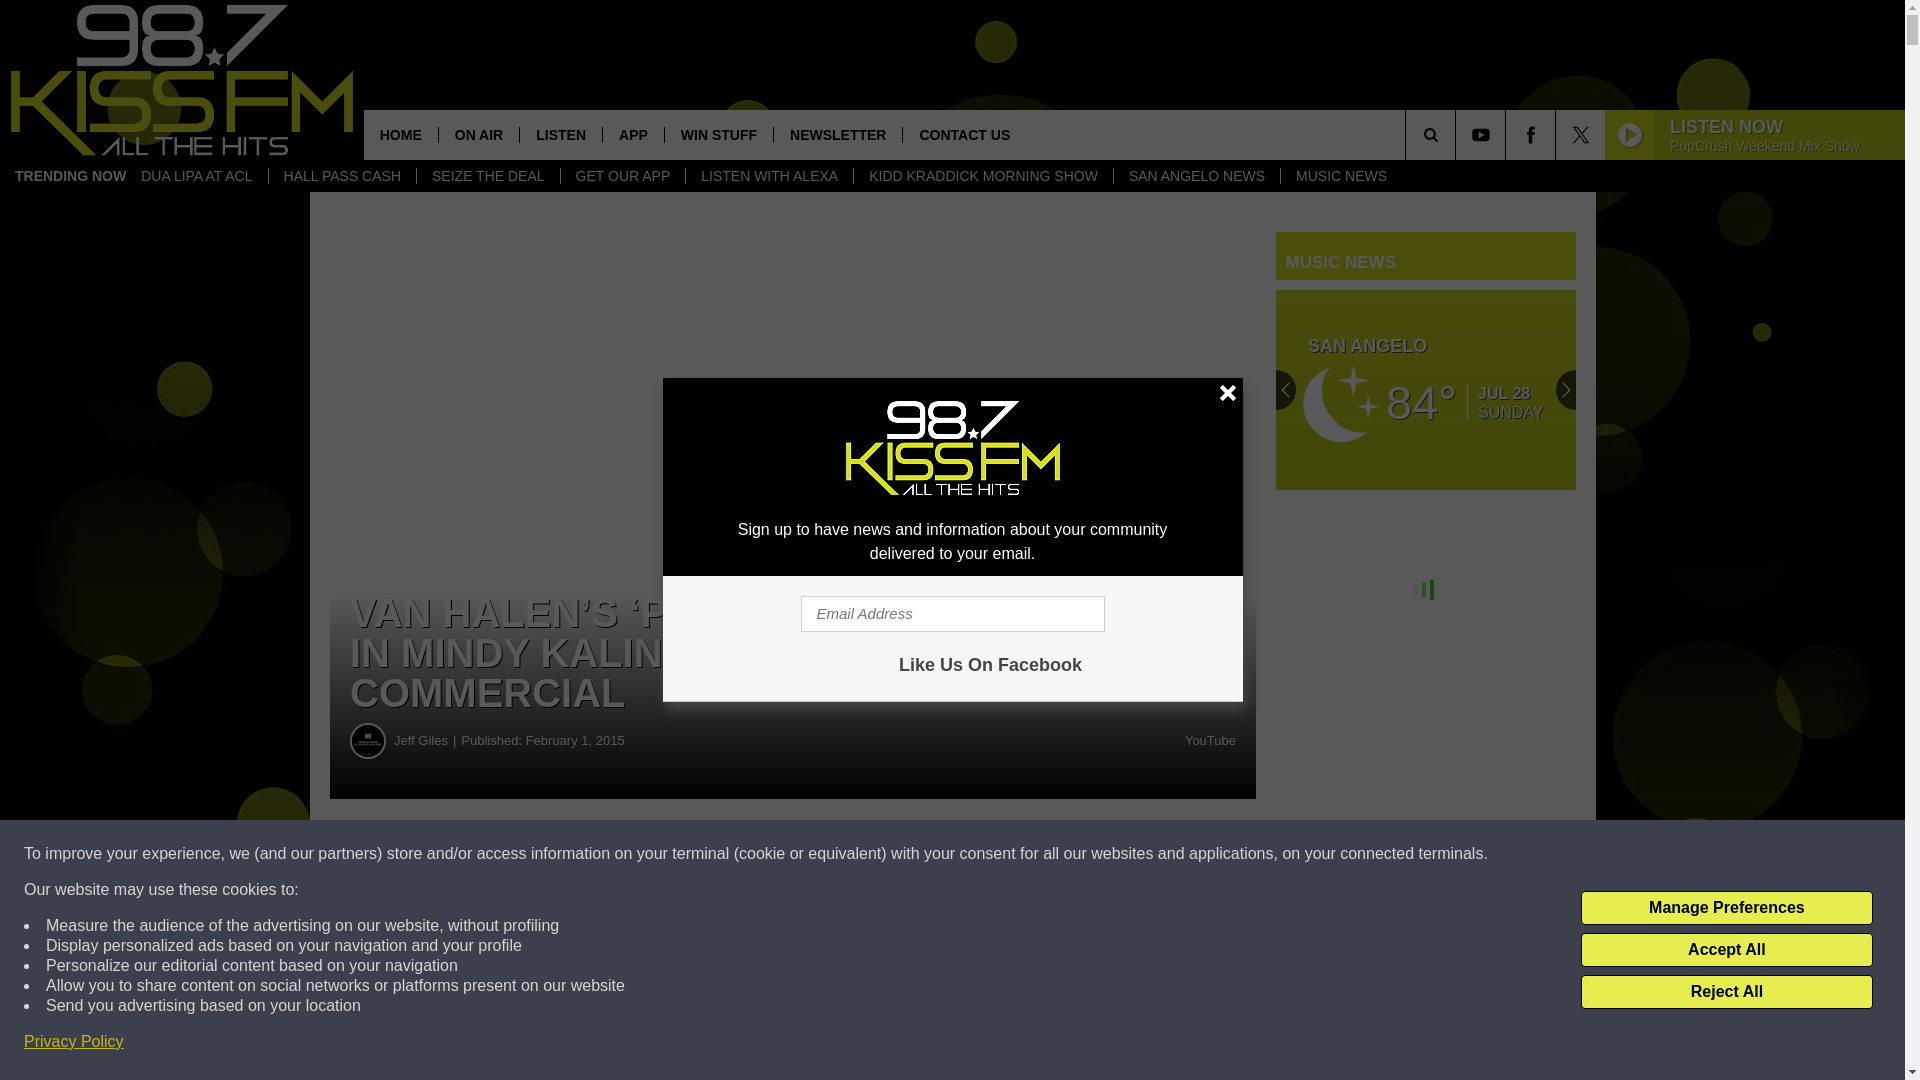 The image size is (1920, 1080). Describe the element at coordinates (838, 134) in the screenshot. I see `NEWSLETTER` at that location.